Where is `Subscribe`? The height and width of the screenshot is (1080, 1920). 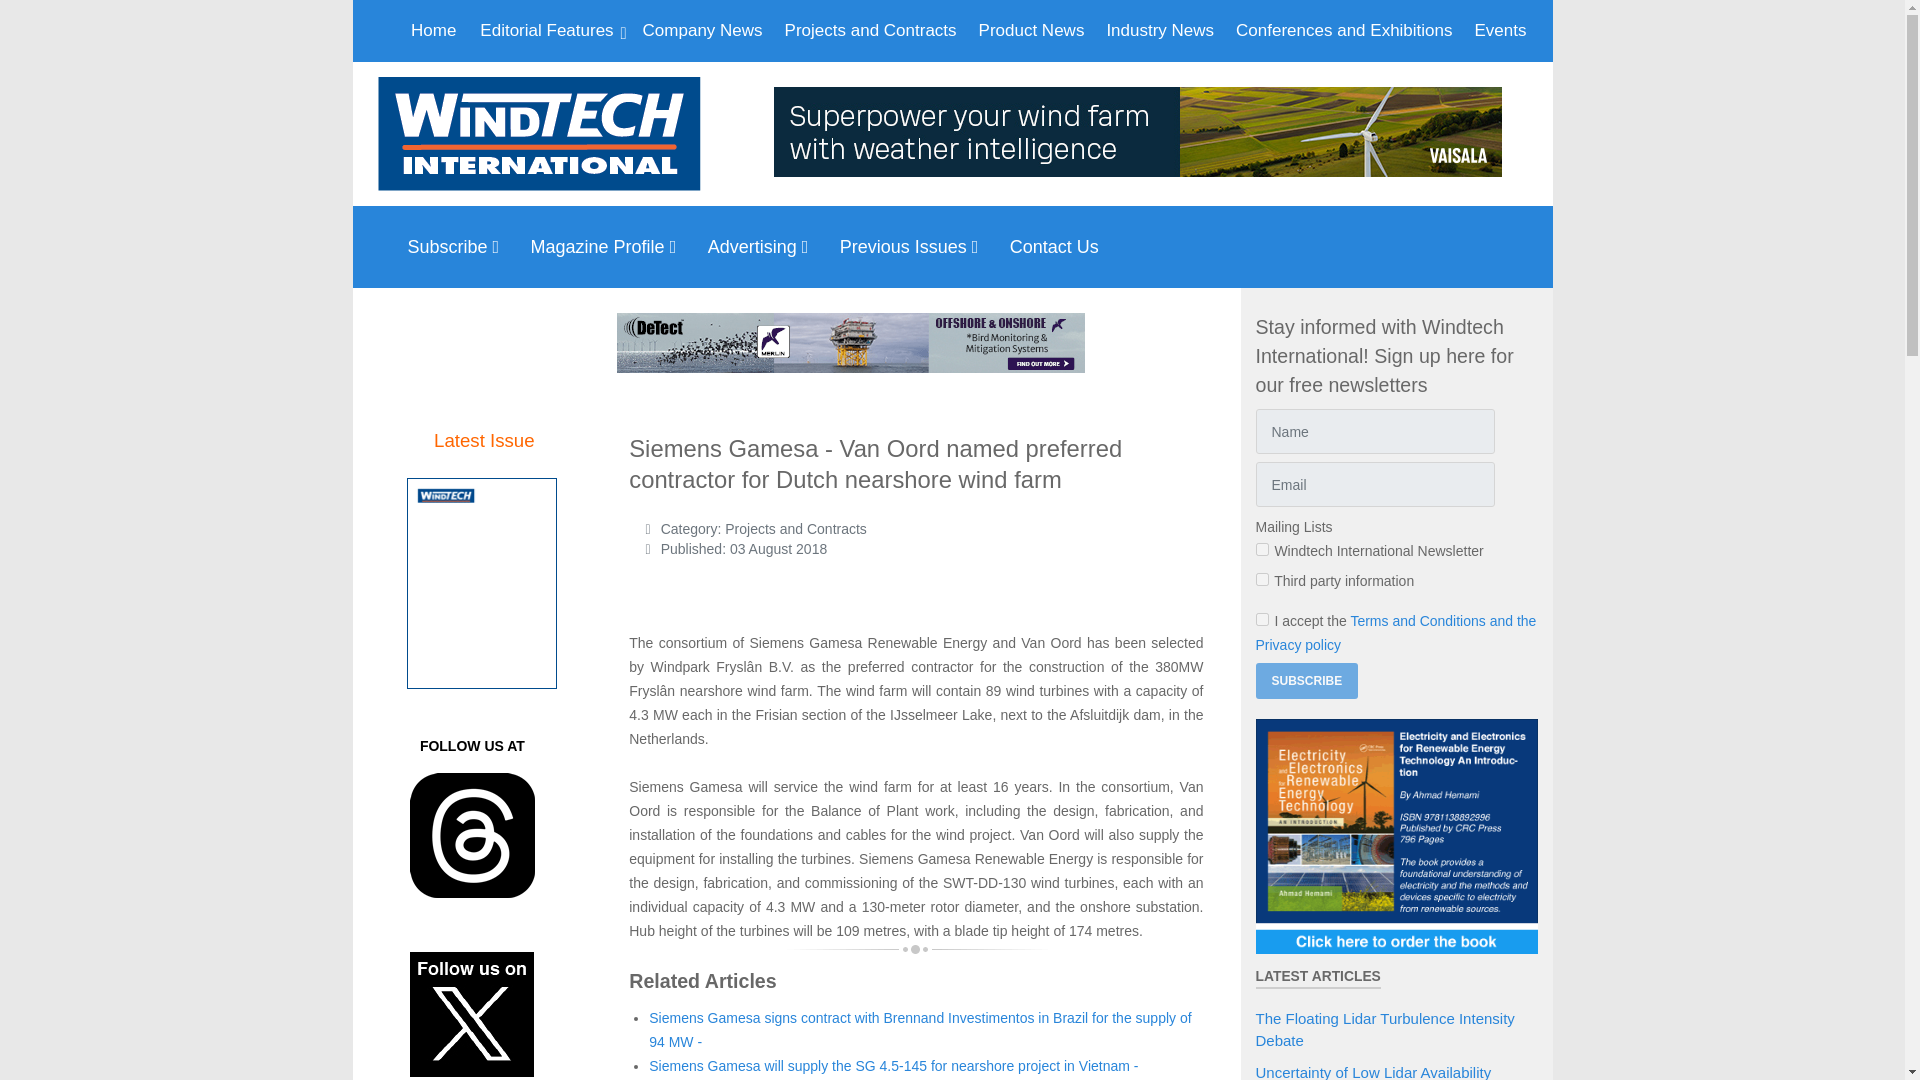 Subscribe is located at coordinates (458, 246).